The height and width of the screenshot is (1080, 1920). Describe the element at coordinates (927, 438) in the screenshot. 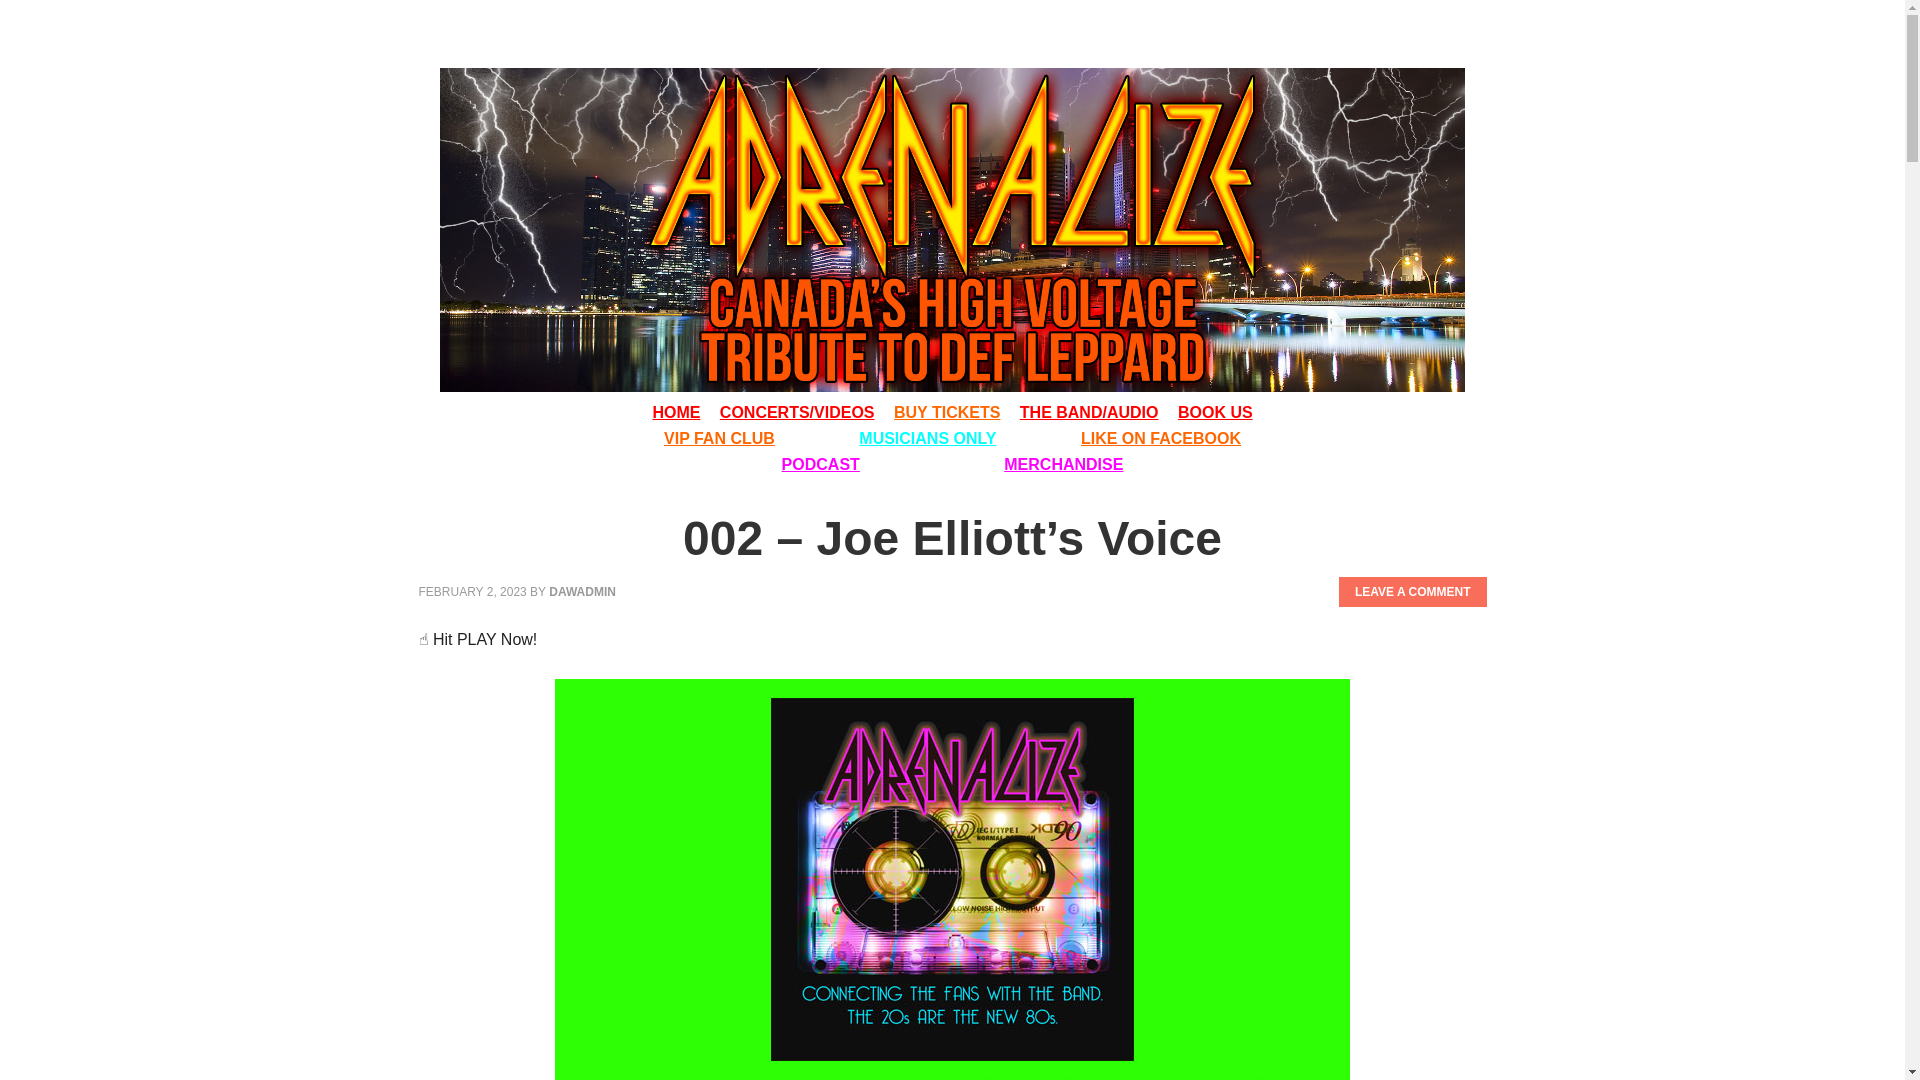

I see `MUSICIANS ONLY` at that location.